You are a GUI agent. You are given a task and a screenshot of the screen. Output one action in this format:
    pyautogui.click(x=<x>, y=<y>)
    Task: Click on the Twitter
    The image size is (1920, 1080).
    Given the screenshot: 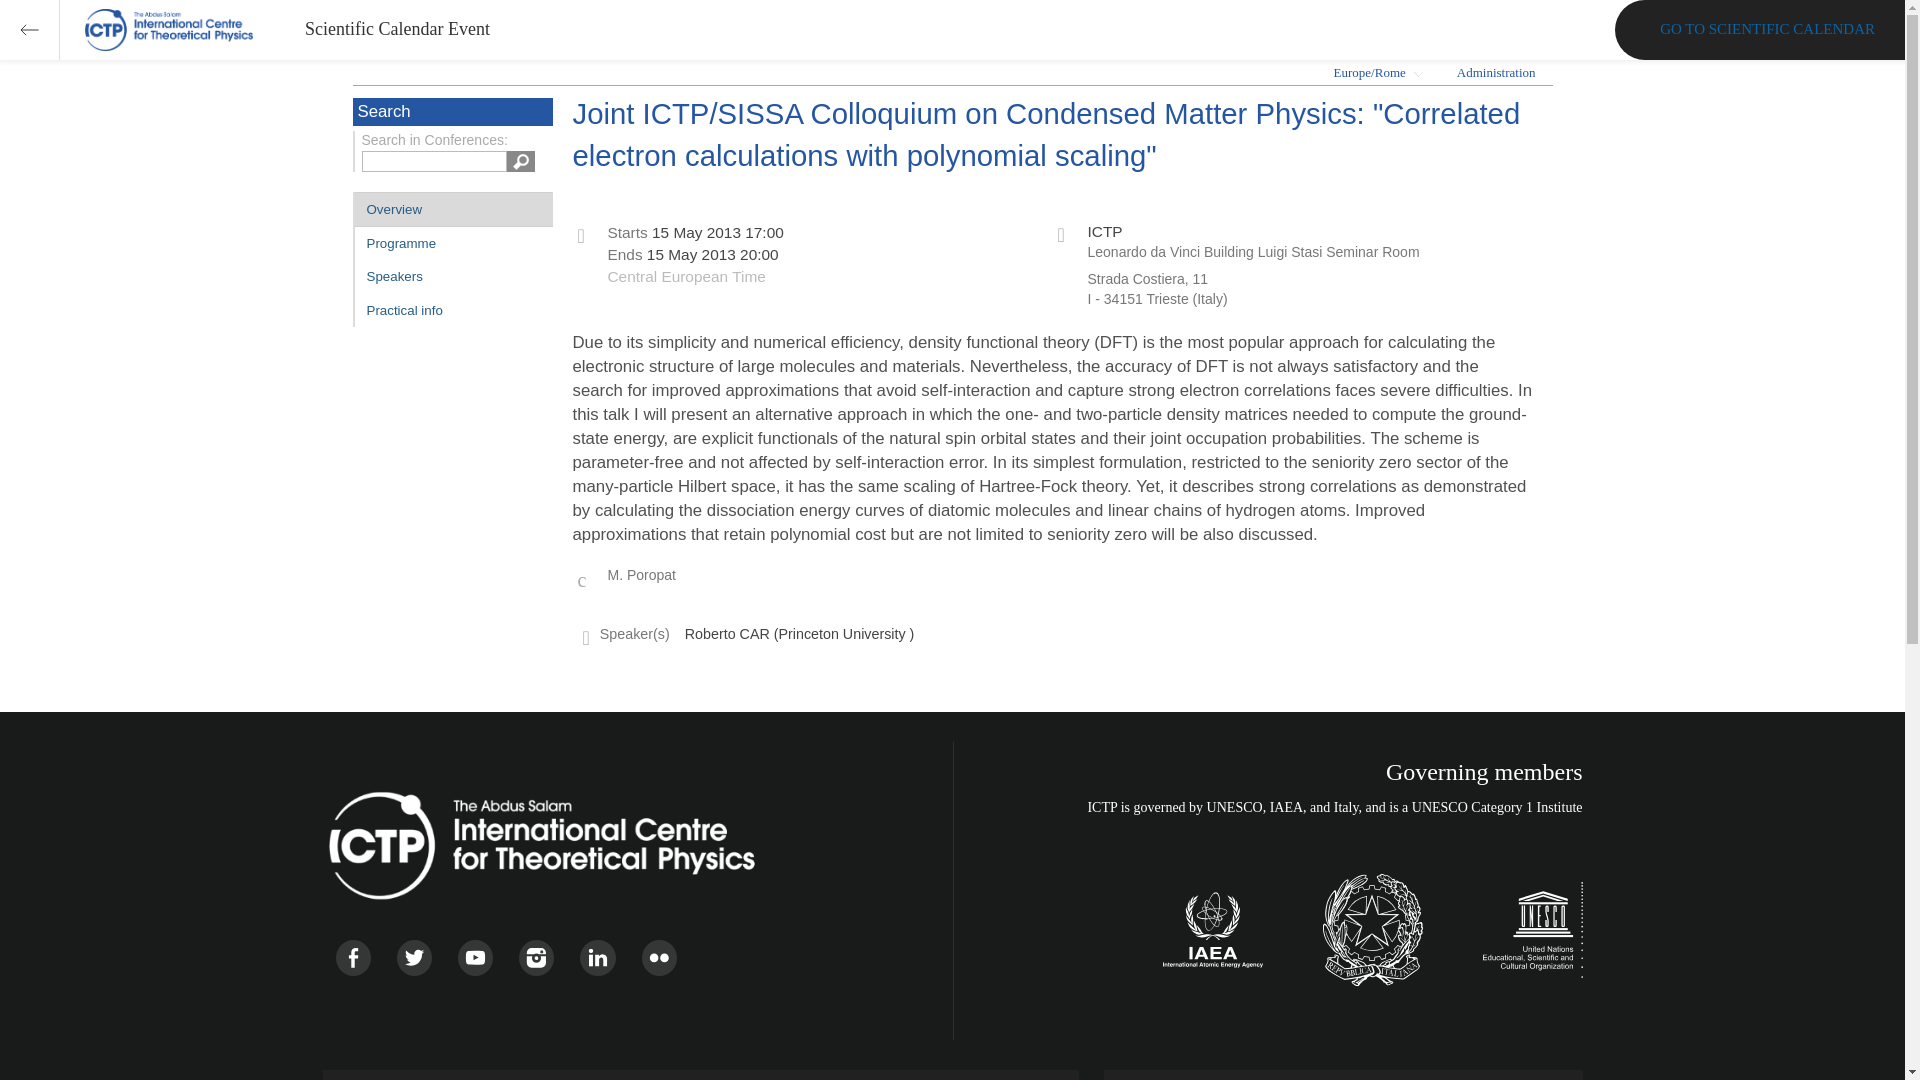 What is the action you would take?
    pyautogui.click(x=414, y=957)
    